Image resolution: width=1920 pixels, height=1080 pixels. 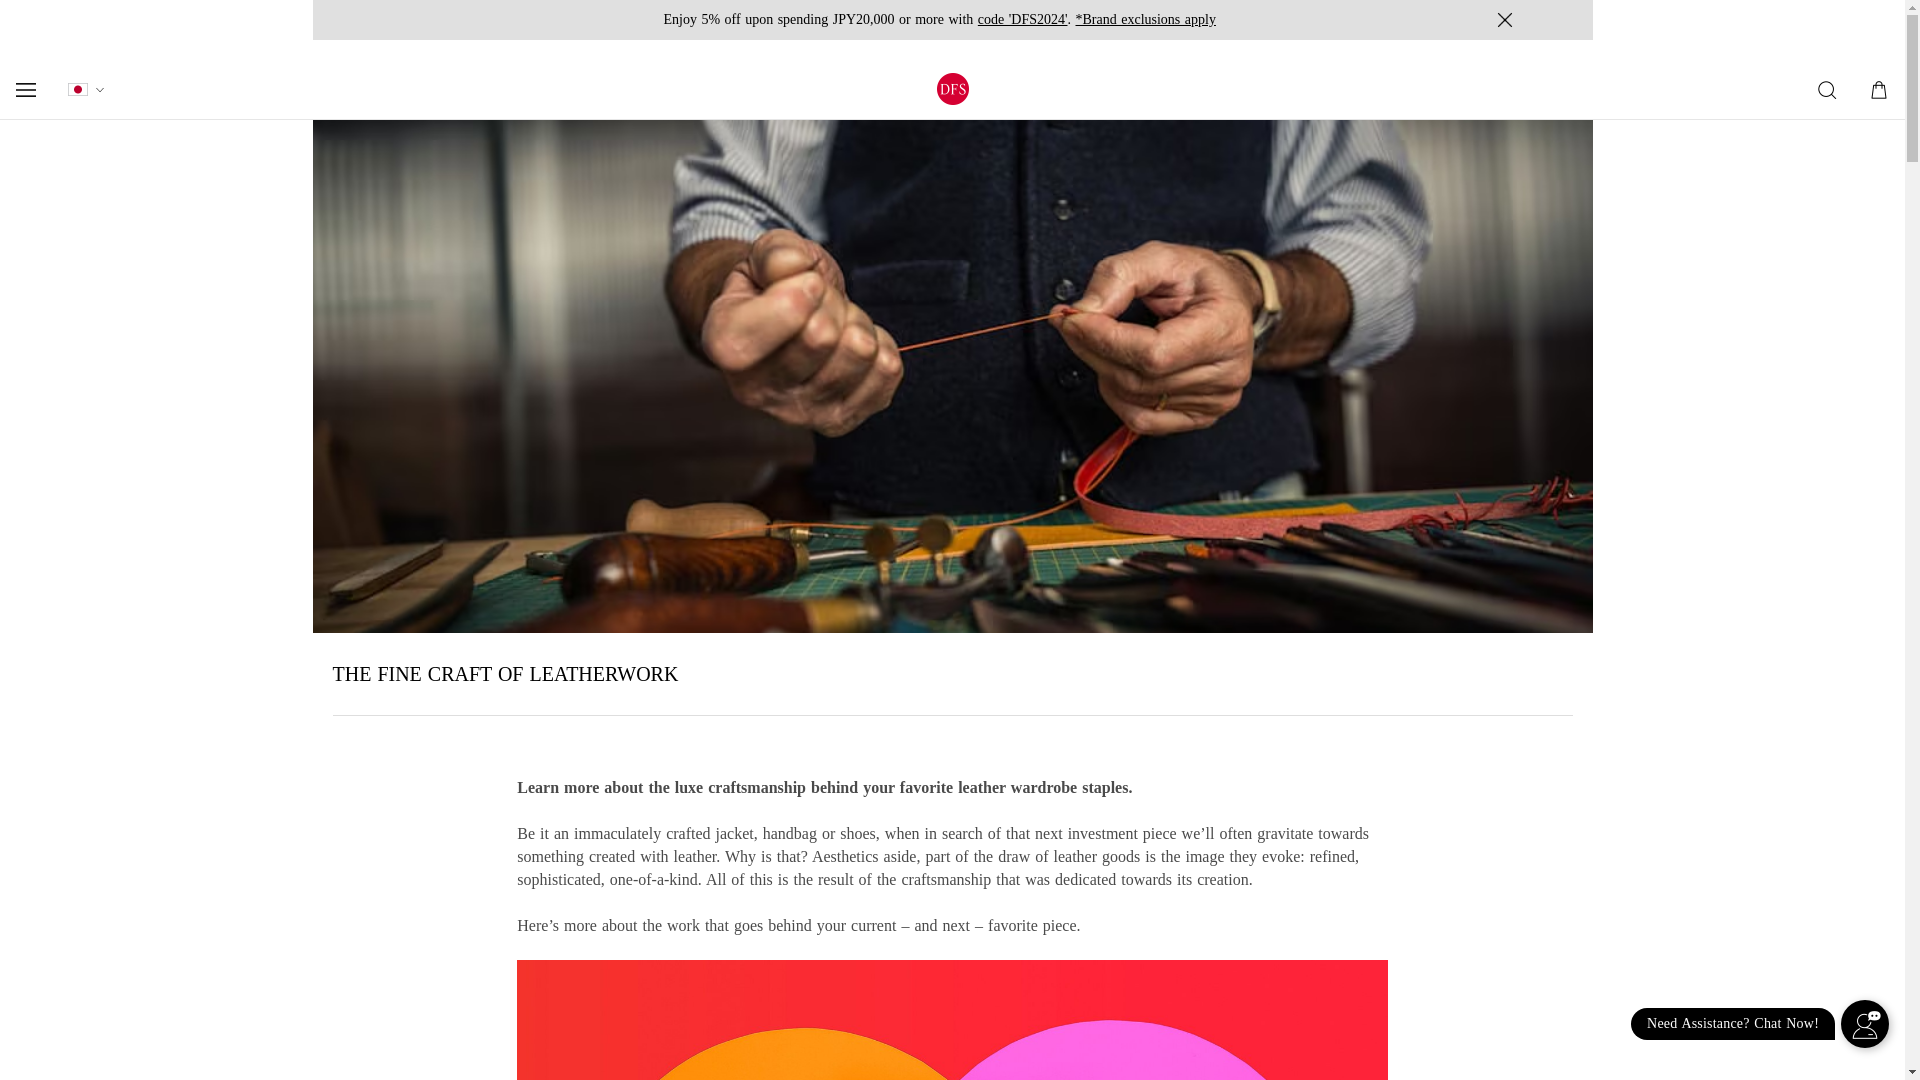 What do you see at coordinates (1540, 20) in the screenshot?
I see `Image button` at bounding box center [1540, 20].